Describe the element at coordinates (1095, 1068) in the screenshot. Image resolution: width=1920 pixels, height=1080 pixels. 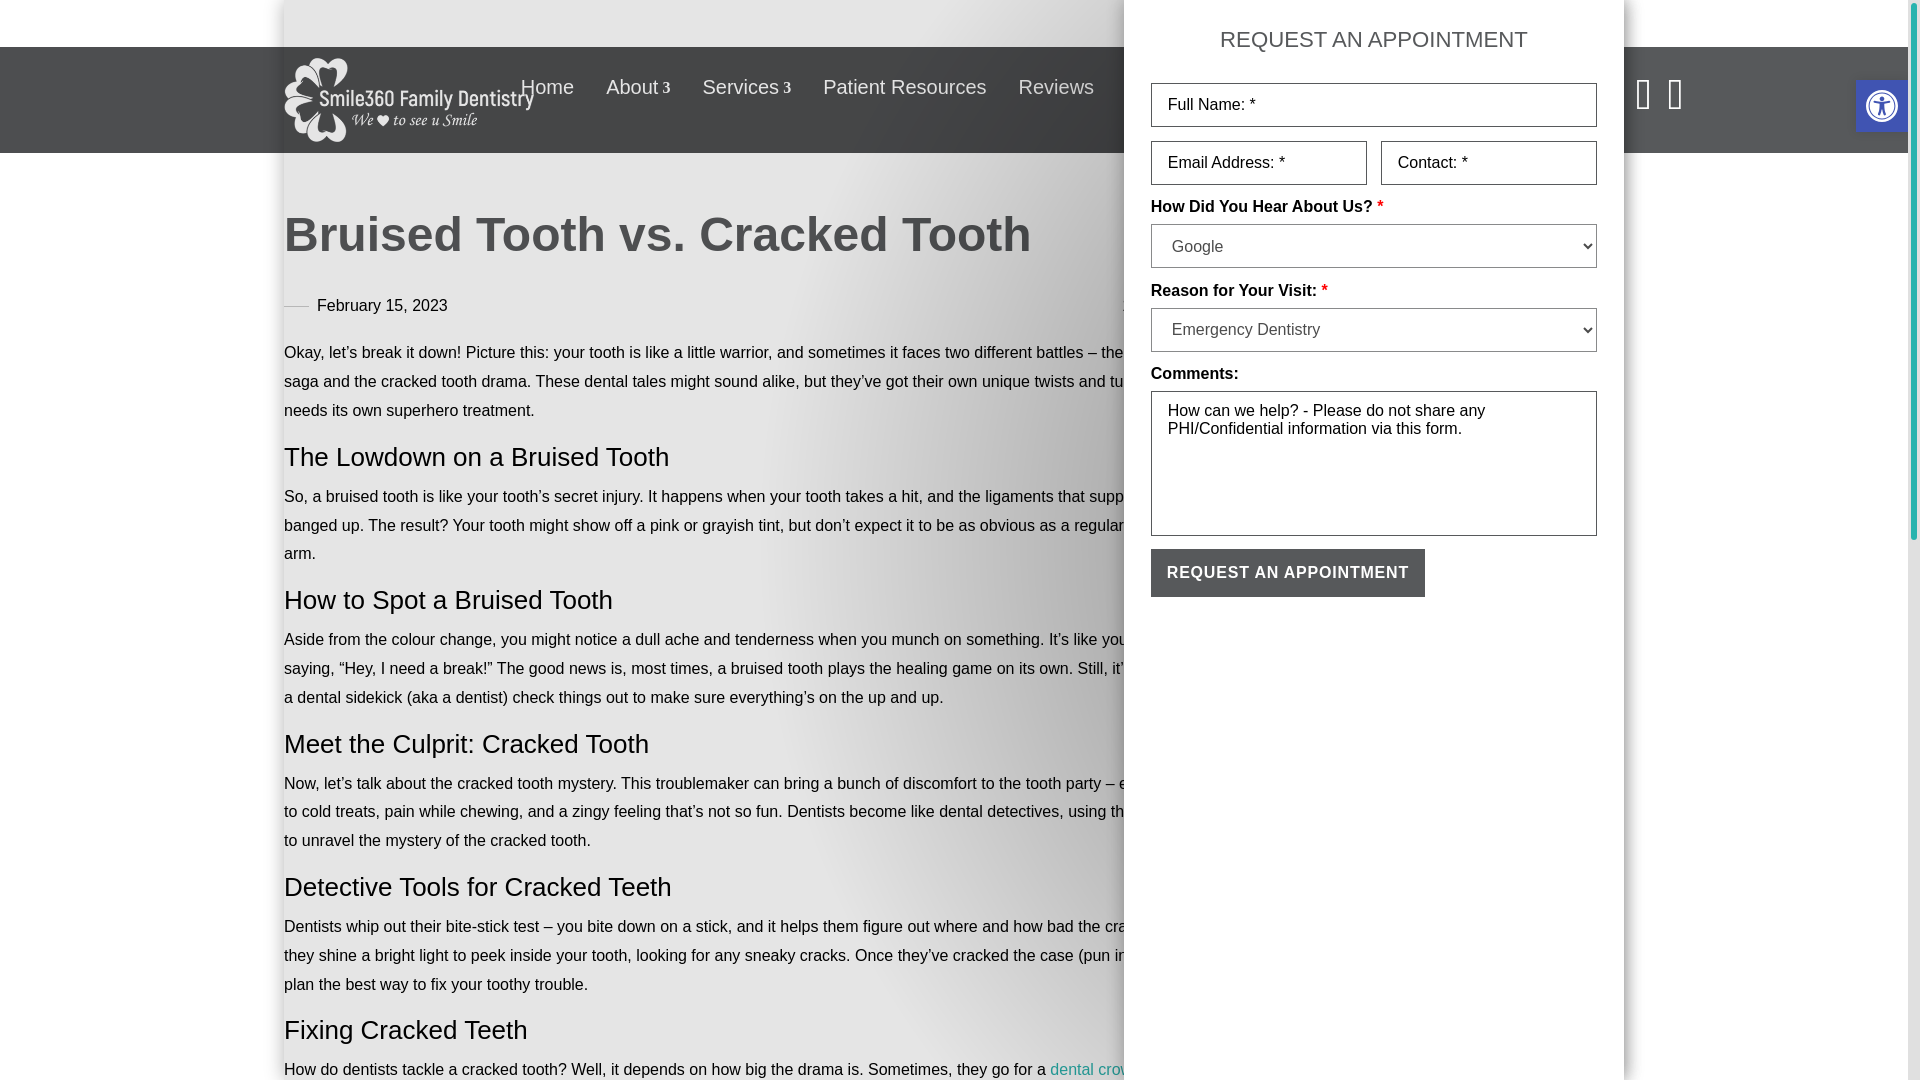
I see `dental crown` at that location.